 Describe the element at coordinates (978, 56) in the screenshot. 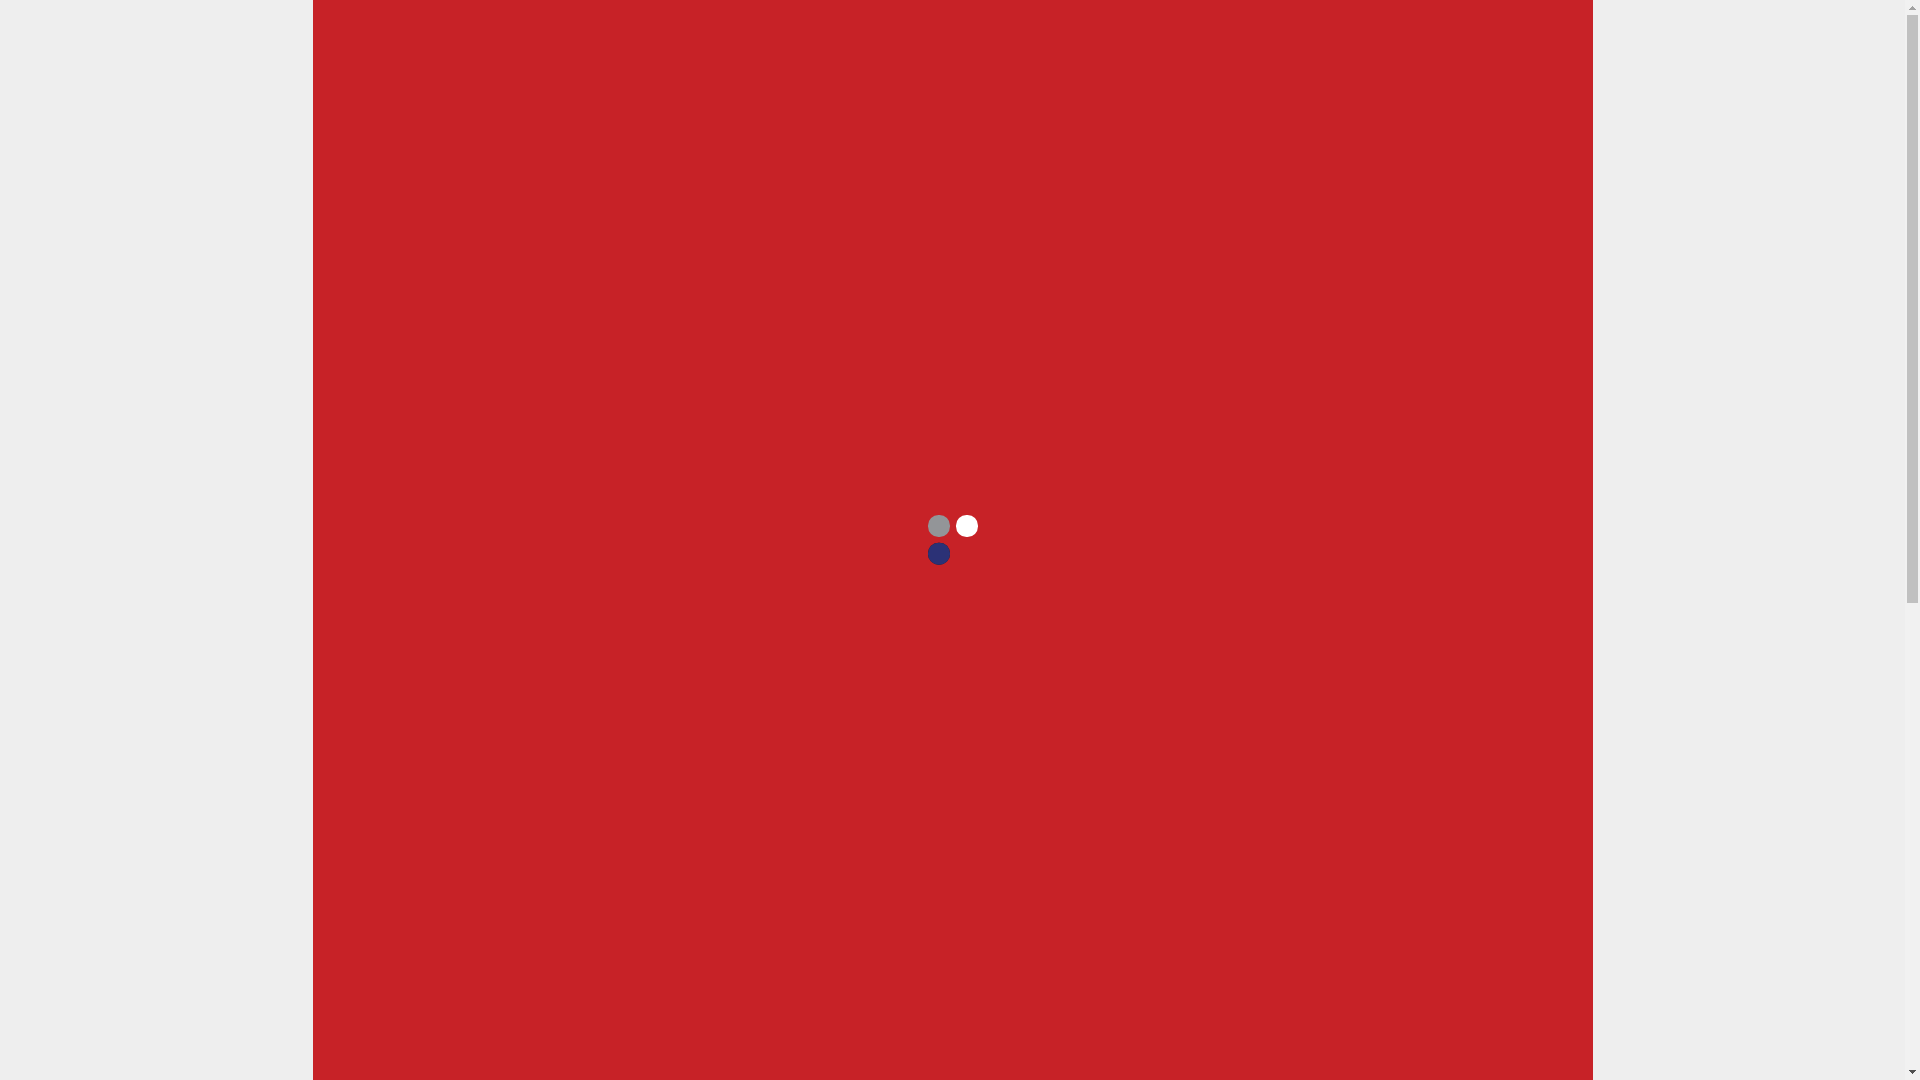

I see `HOMEPAGE` at that location.